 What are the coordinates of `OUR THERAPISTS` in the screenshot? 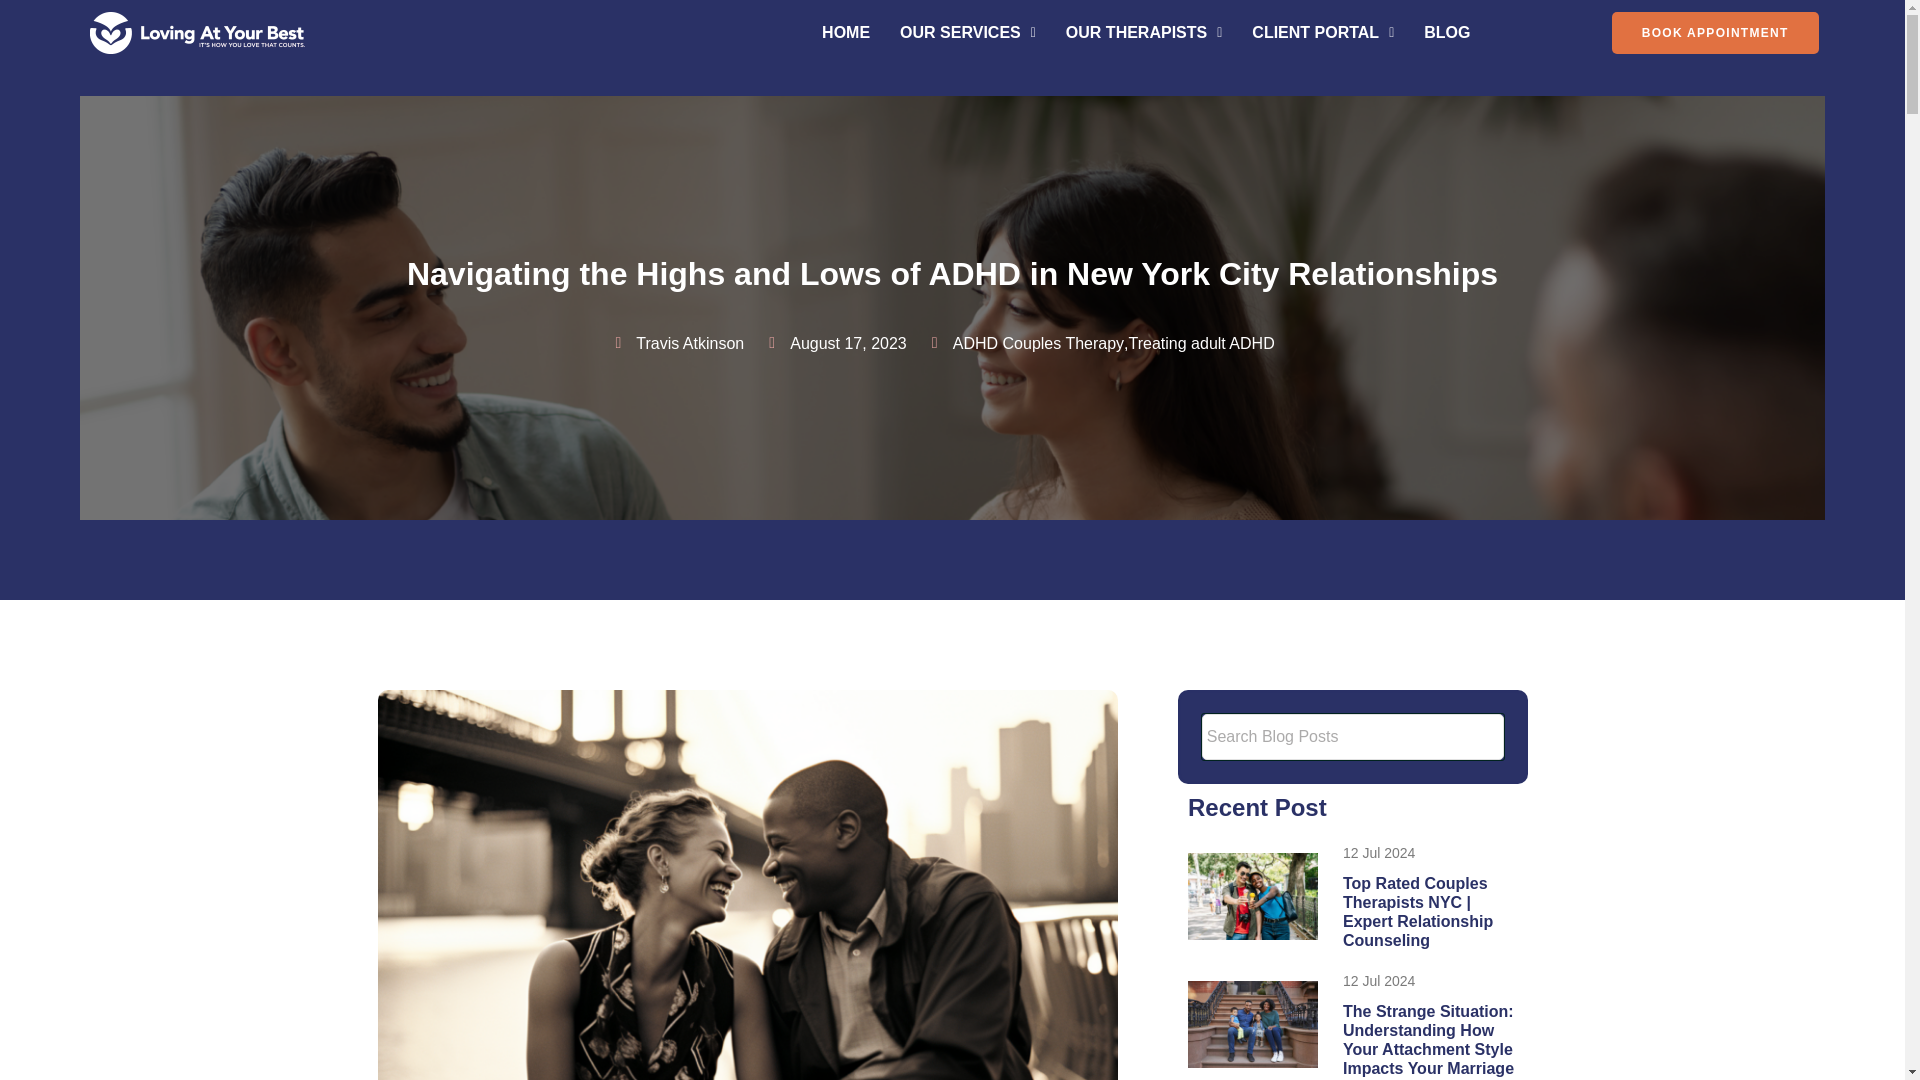 It's located at (1143, 32).